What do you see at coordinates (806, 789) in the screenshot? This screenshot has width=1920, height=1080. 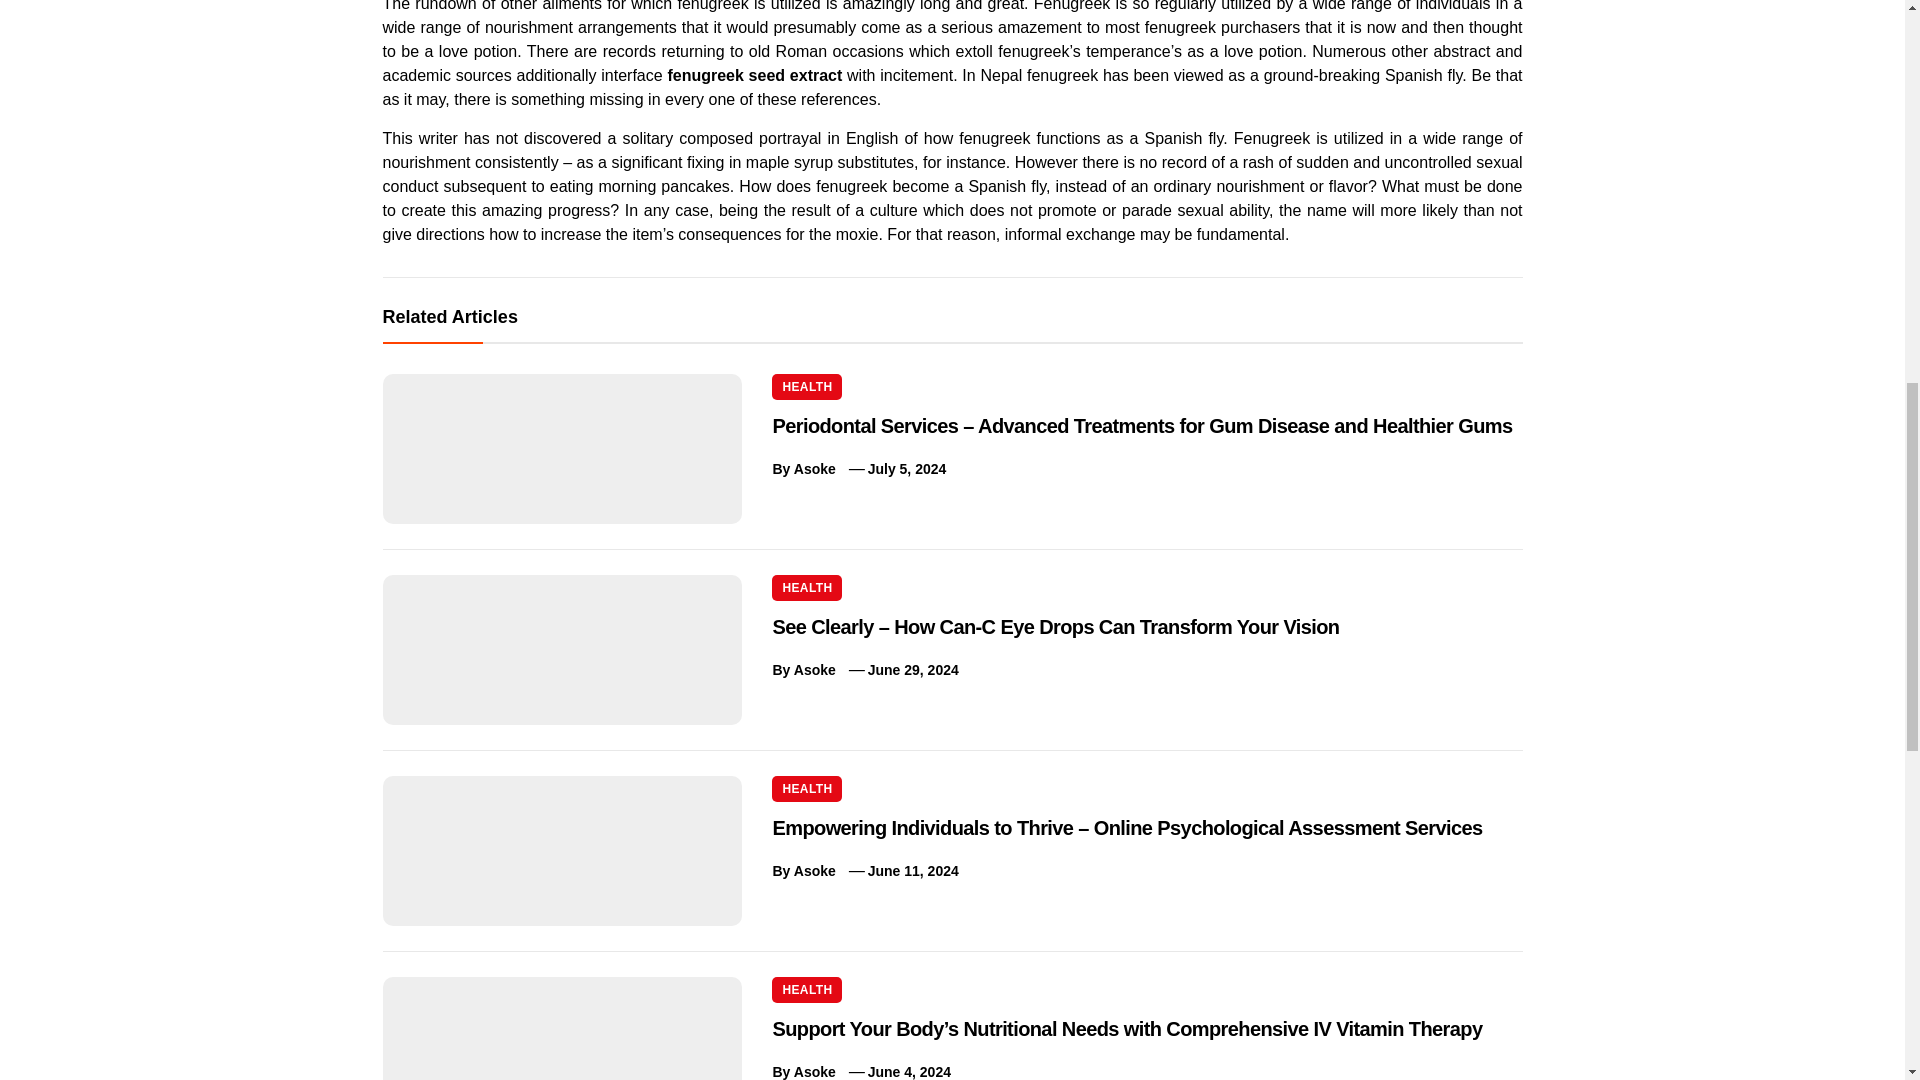 I see `HEALTH` at bounding box center [806, 789].